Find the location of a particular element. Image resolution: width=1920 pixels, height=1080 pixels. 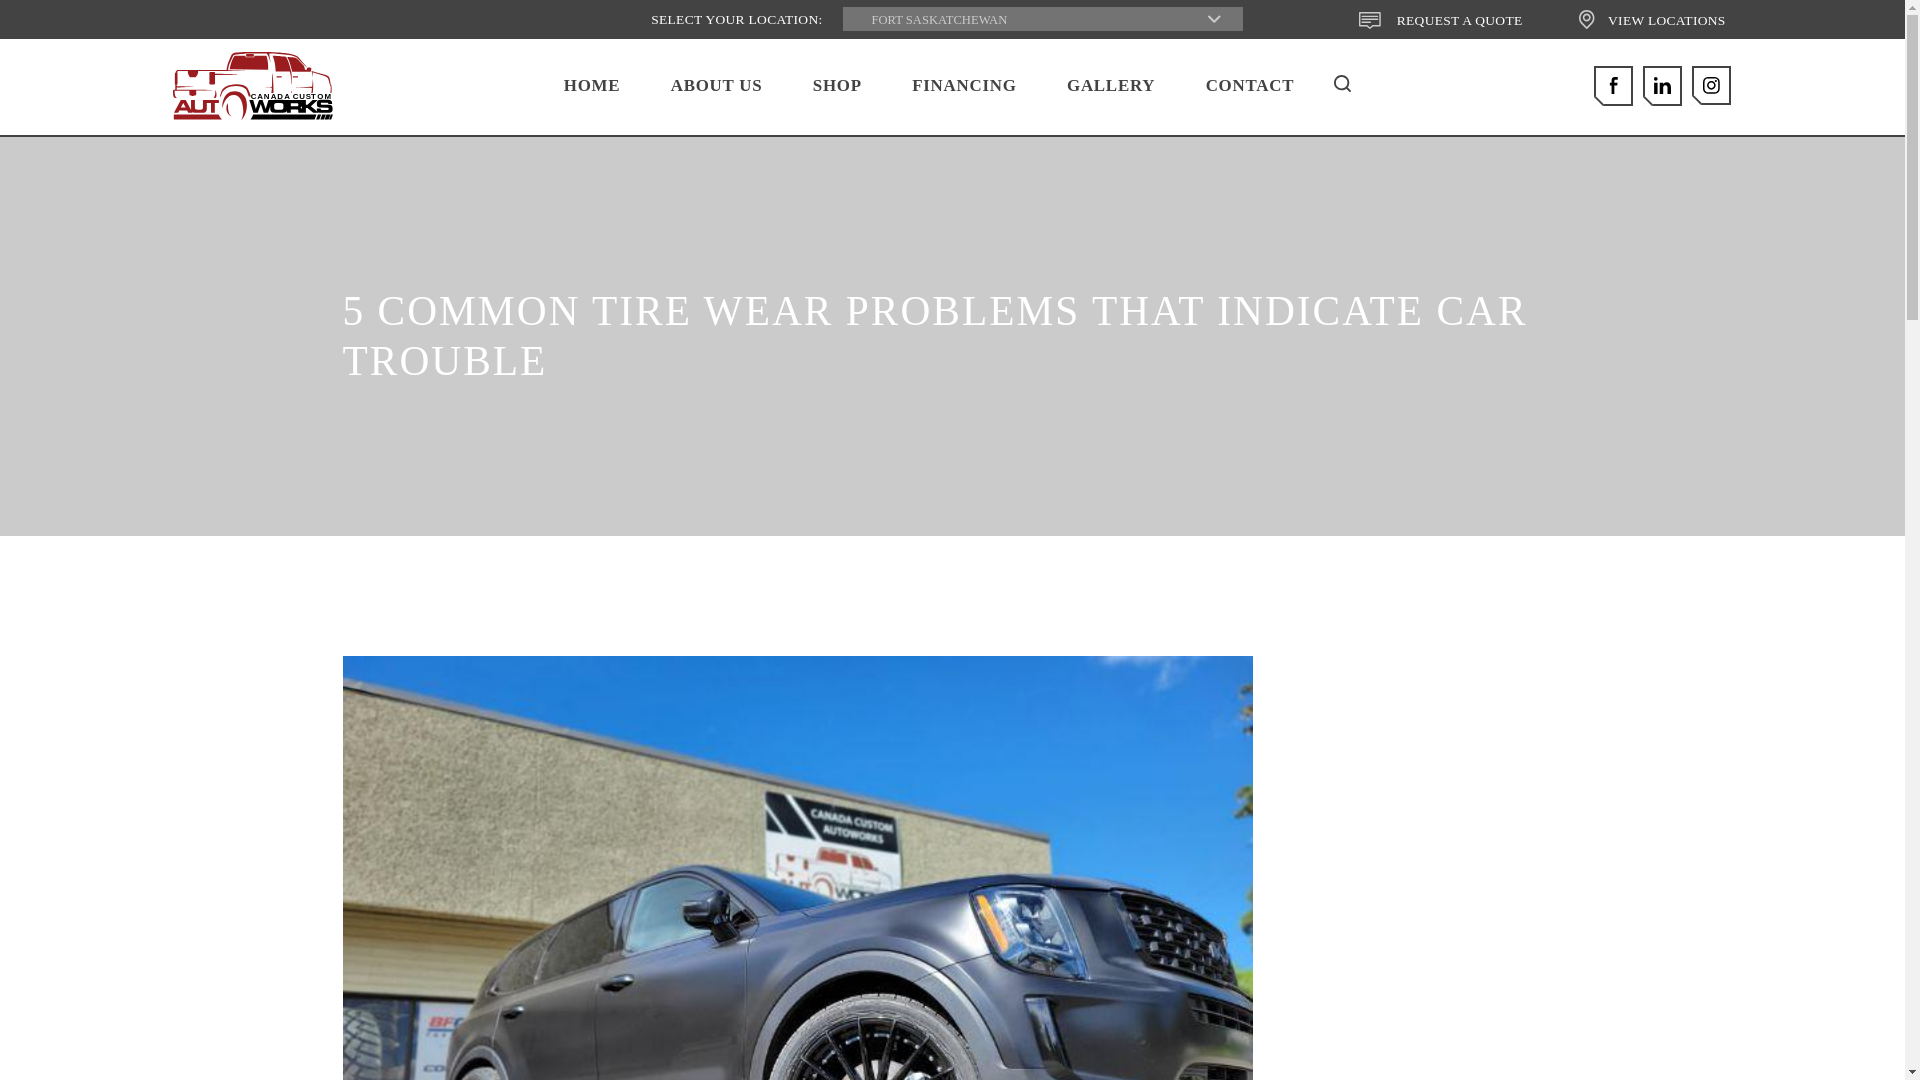

SHOP is located at coordinates (1651, 20).